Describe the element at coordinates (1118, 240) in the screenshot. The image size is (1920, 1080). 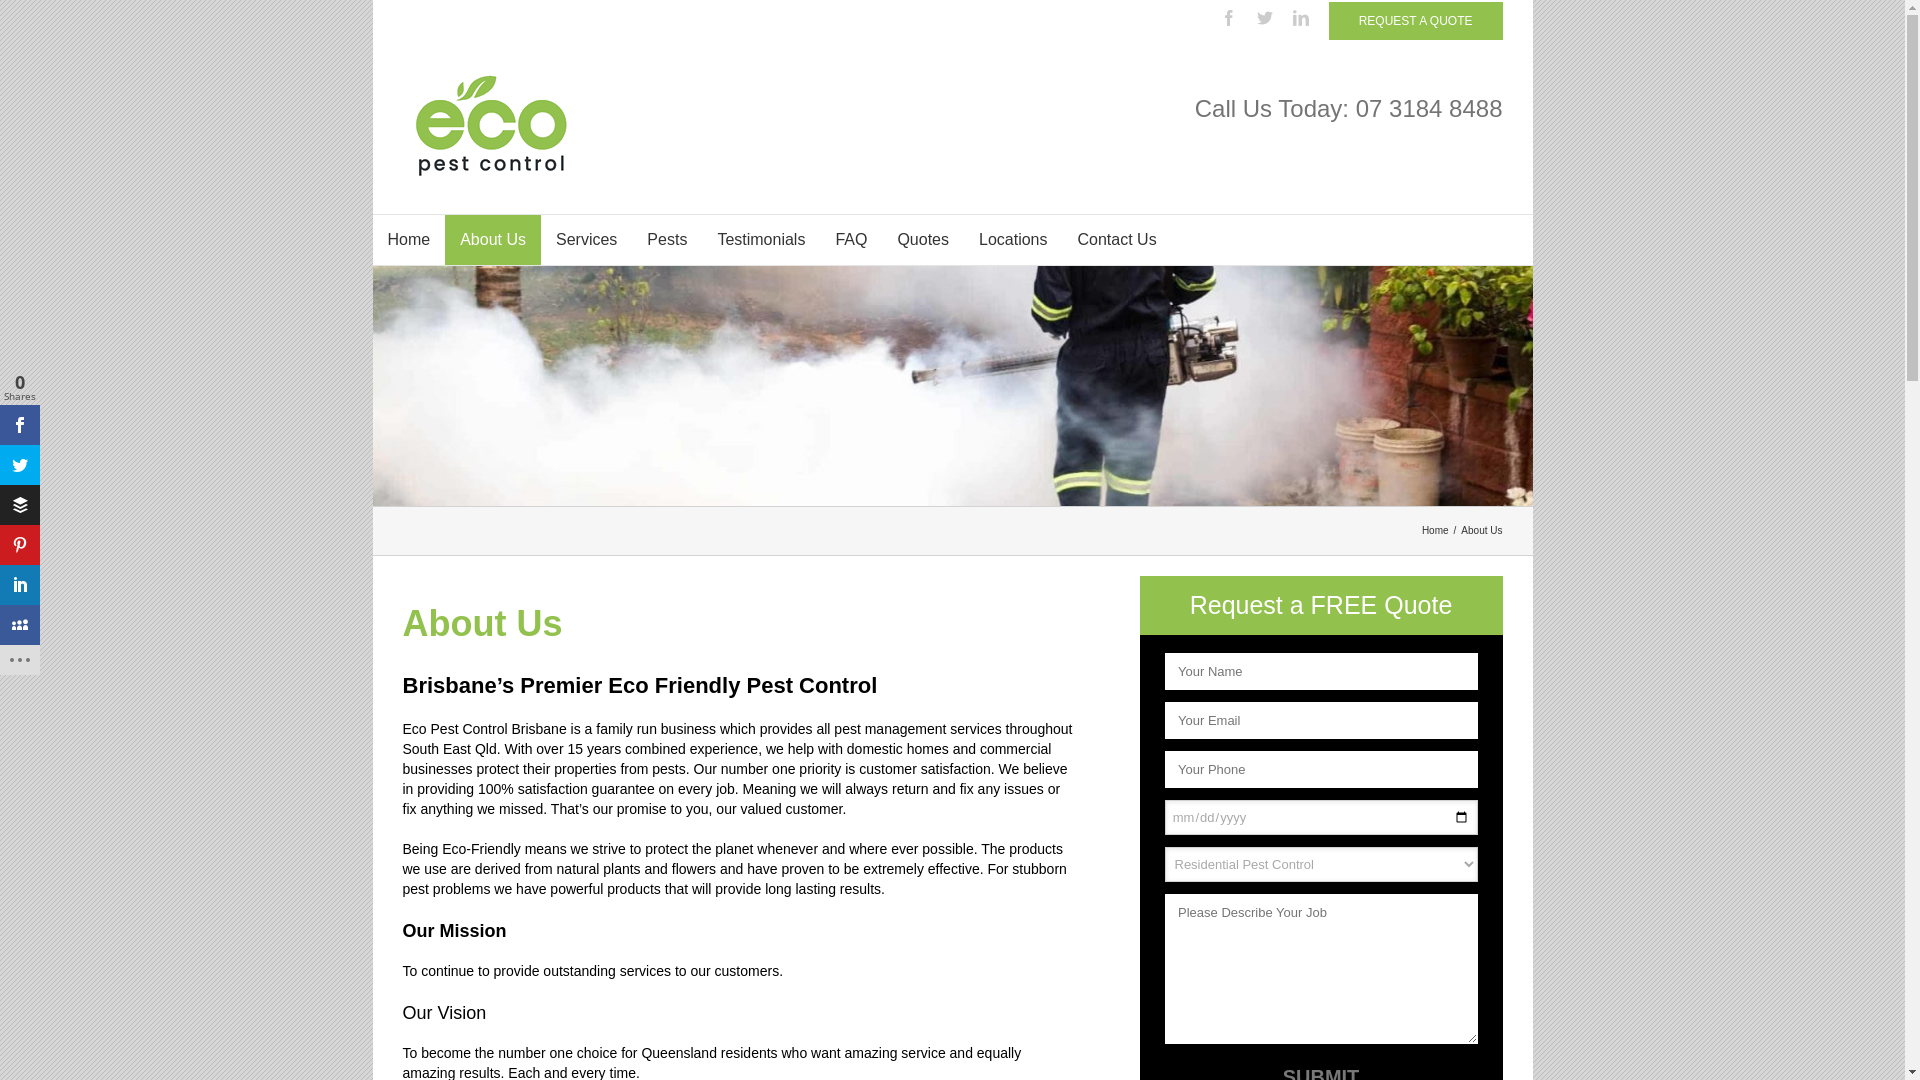
I see `Contact Us` at that location.